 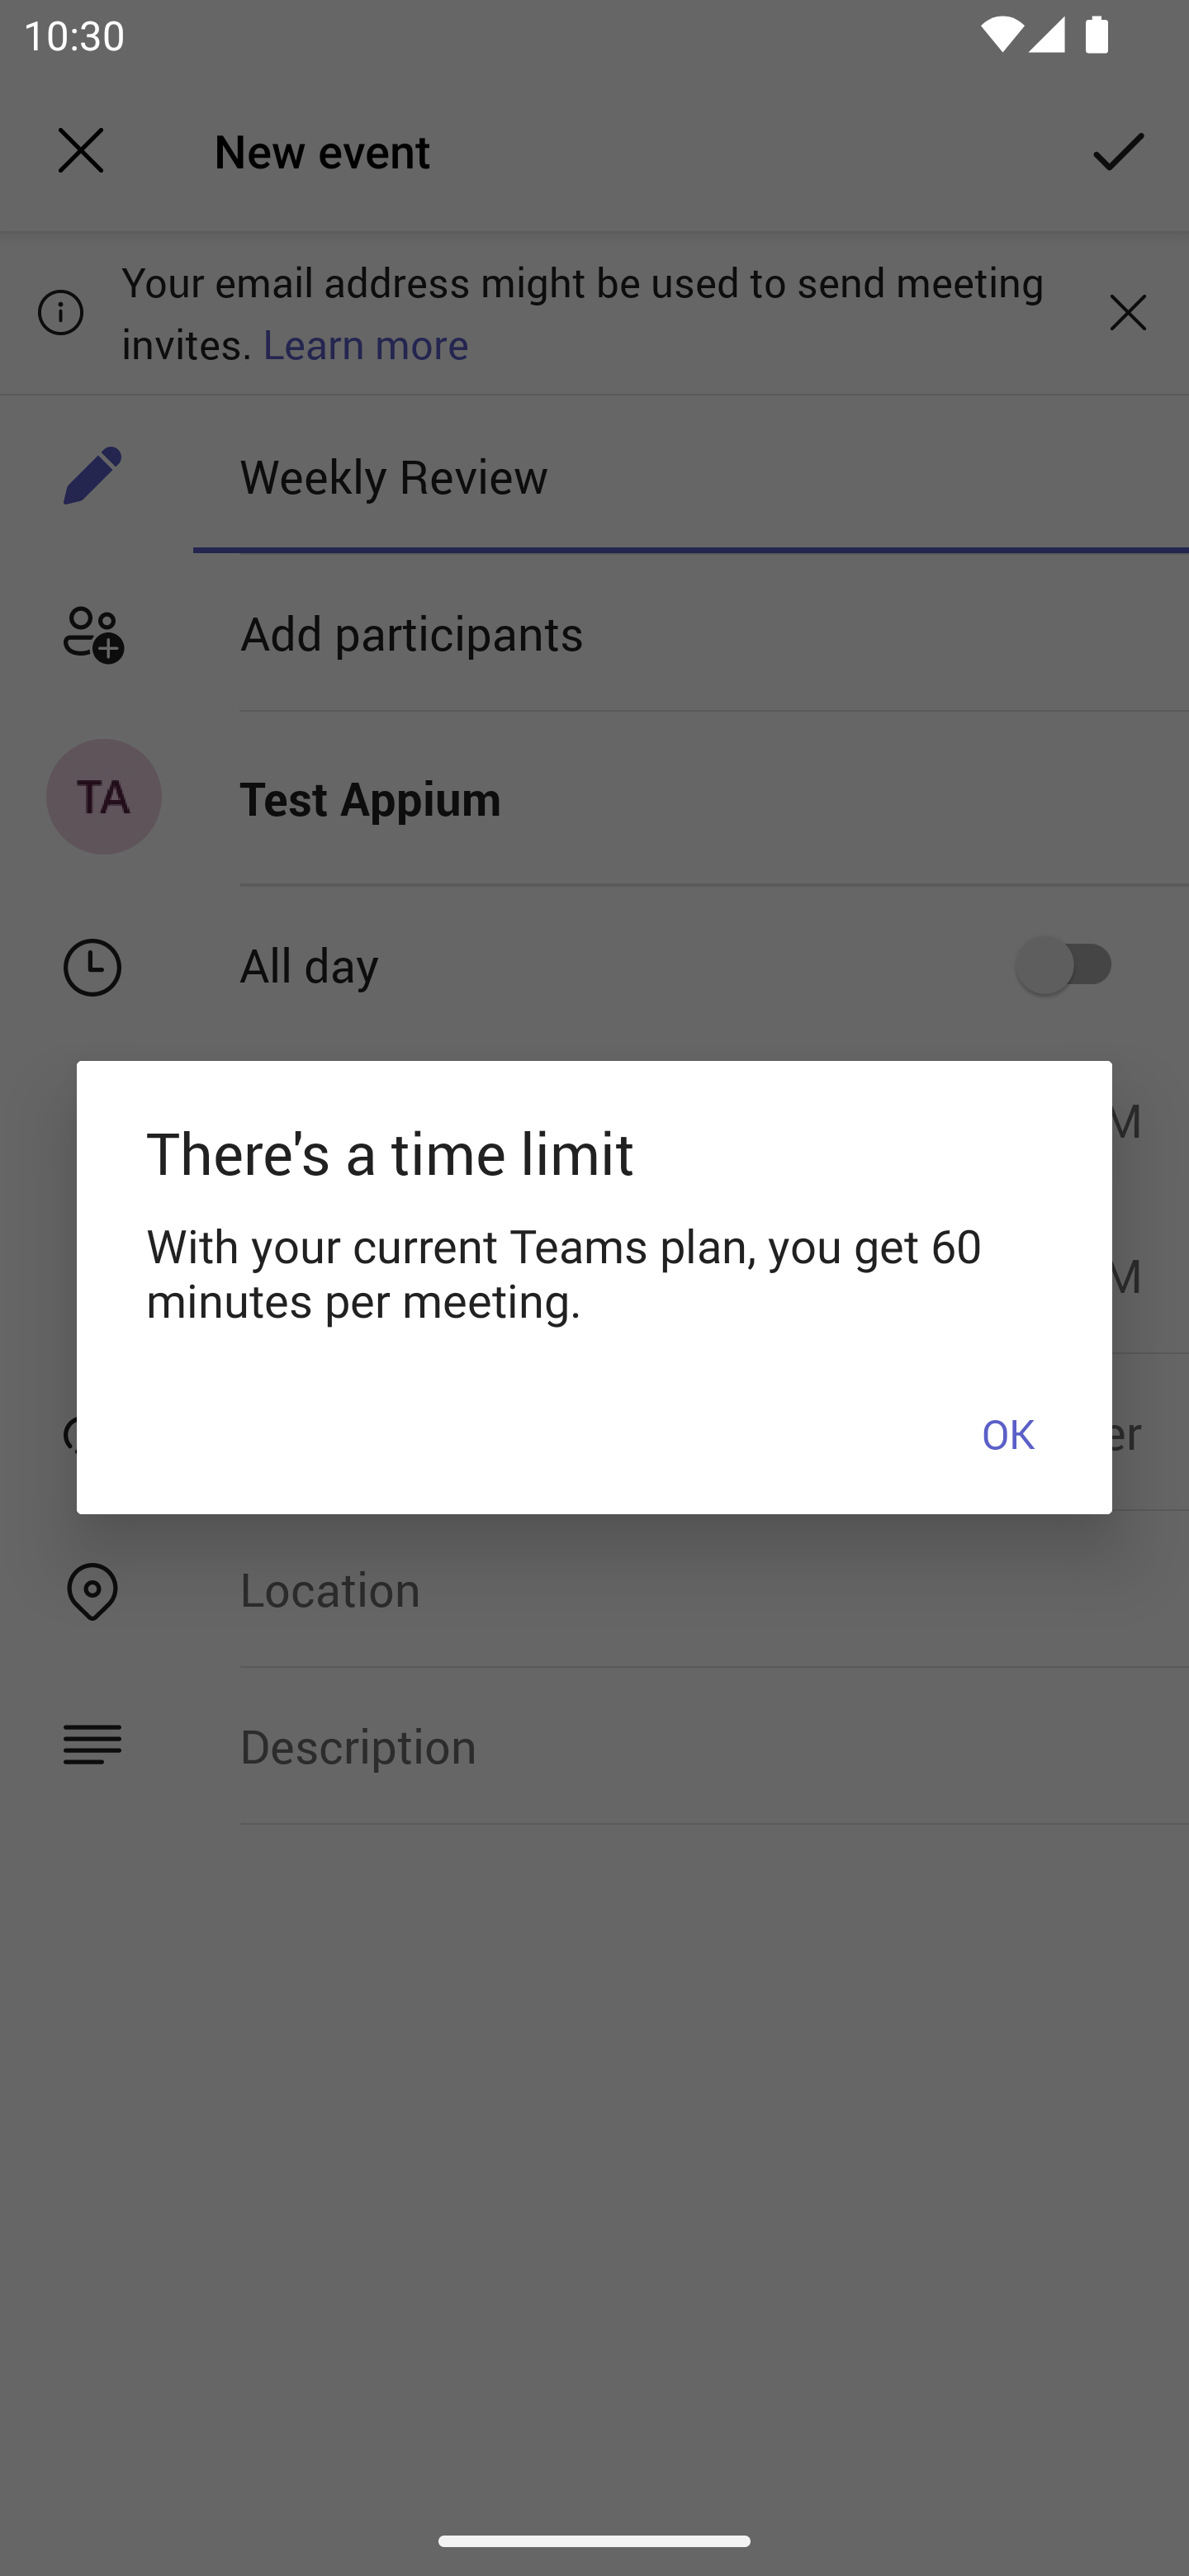 What do you see at coordinates (1007, 1432) in the screenshot?
I see `OK` at bounding box center [1007, 1432].